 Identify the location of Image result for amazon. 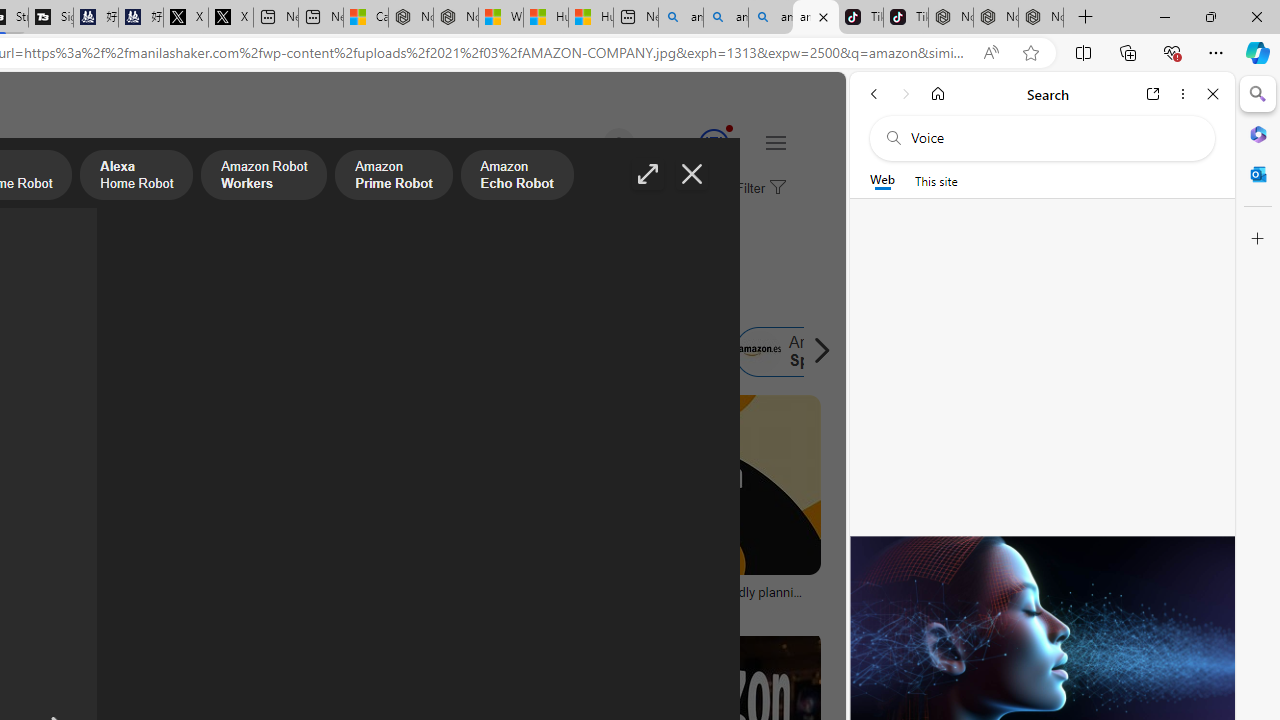
(685, 485).